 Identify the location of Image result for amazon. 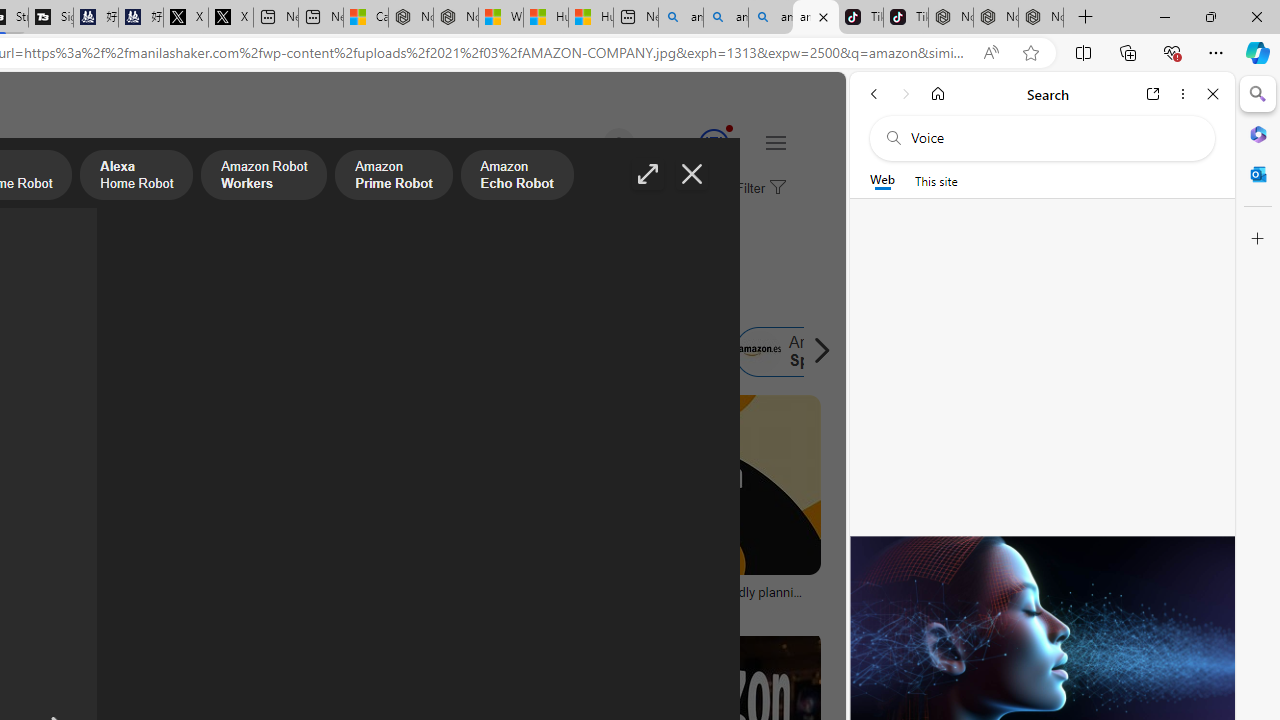
(685, 485).